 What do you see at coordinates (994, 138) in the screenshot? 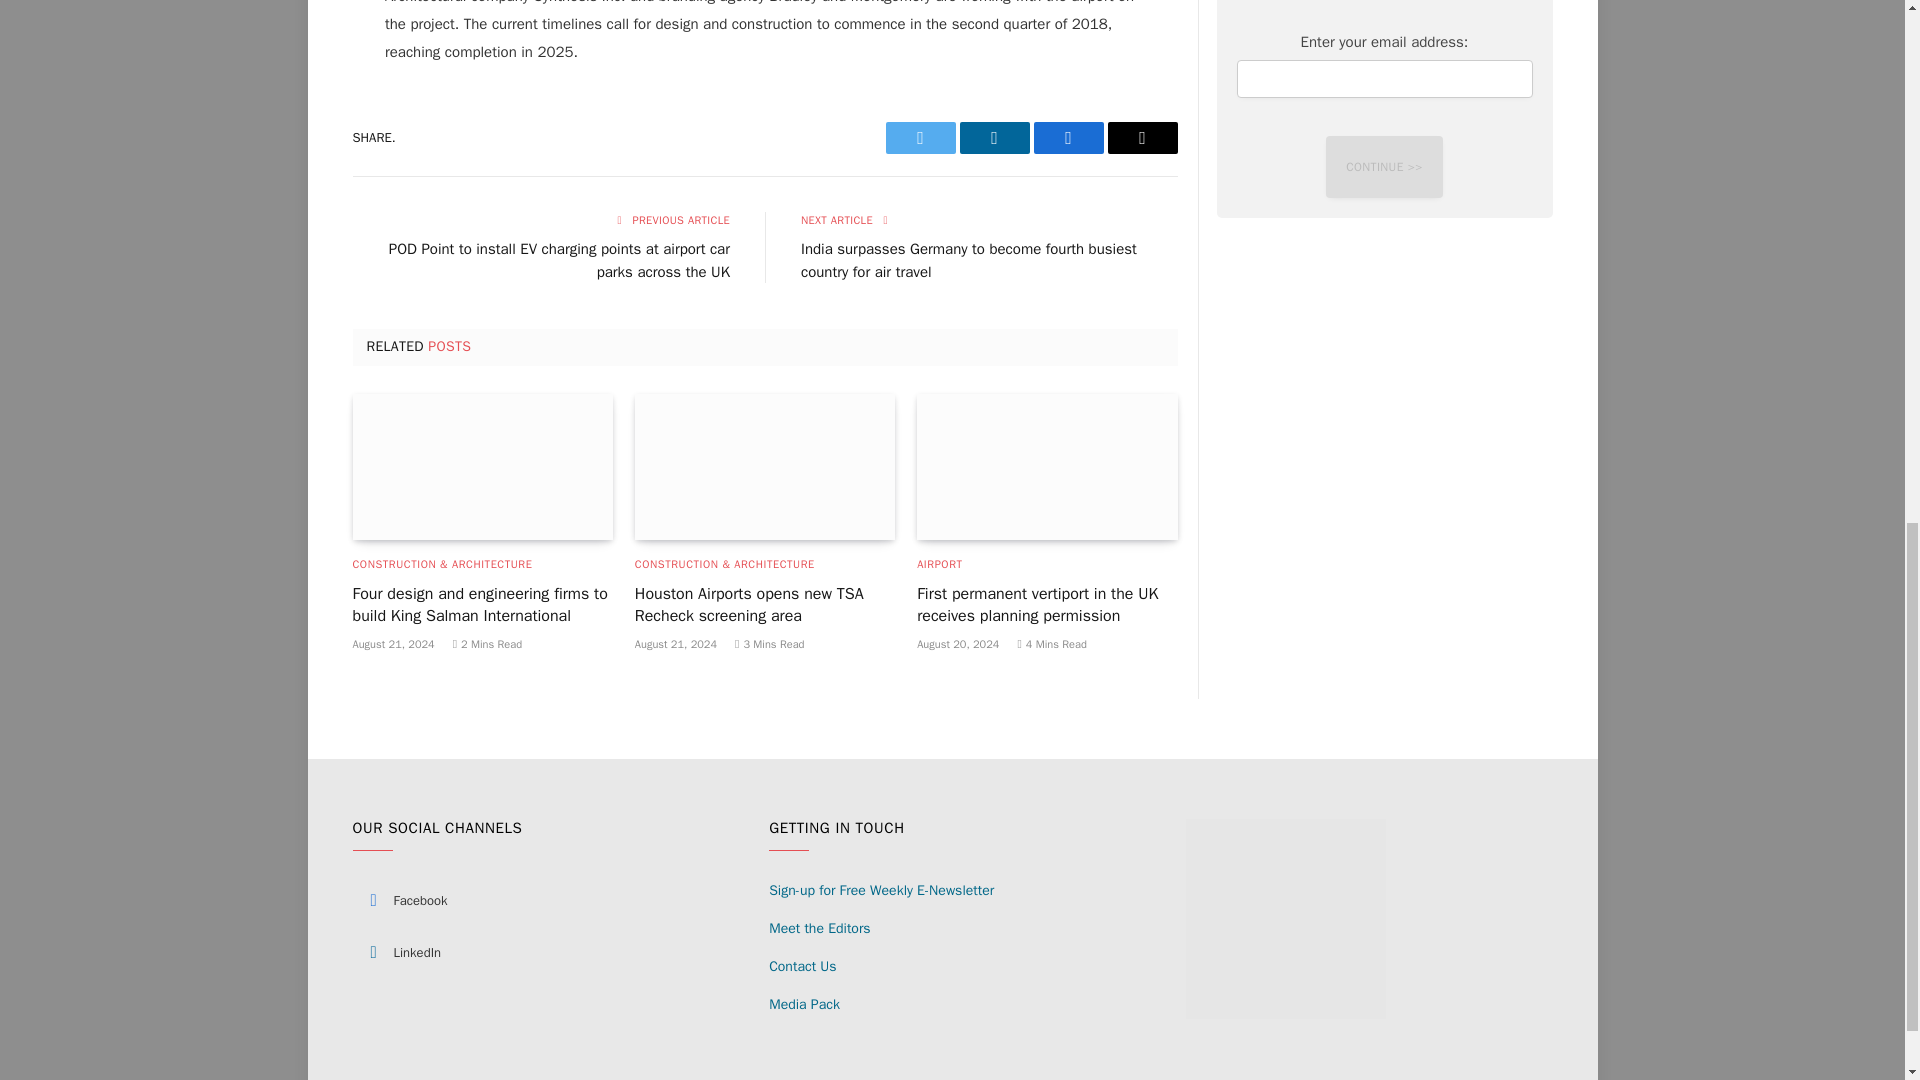
I see `Share on LinkedIn` at bounding box center [994, 138].